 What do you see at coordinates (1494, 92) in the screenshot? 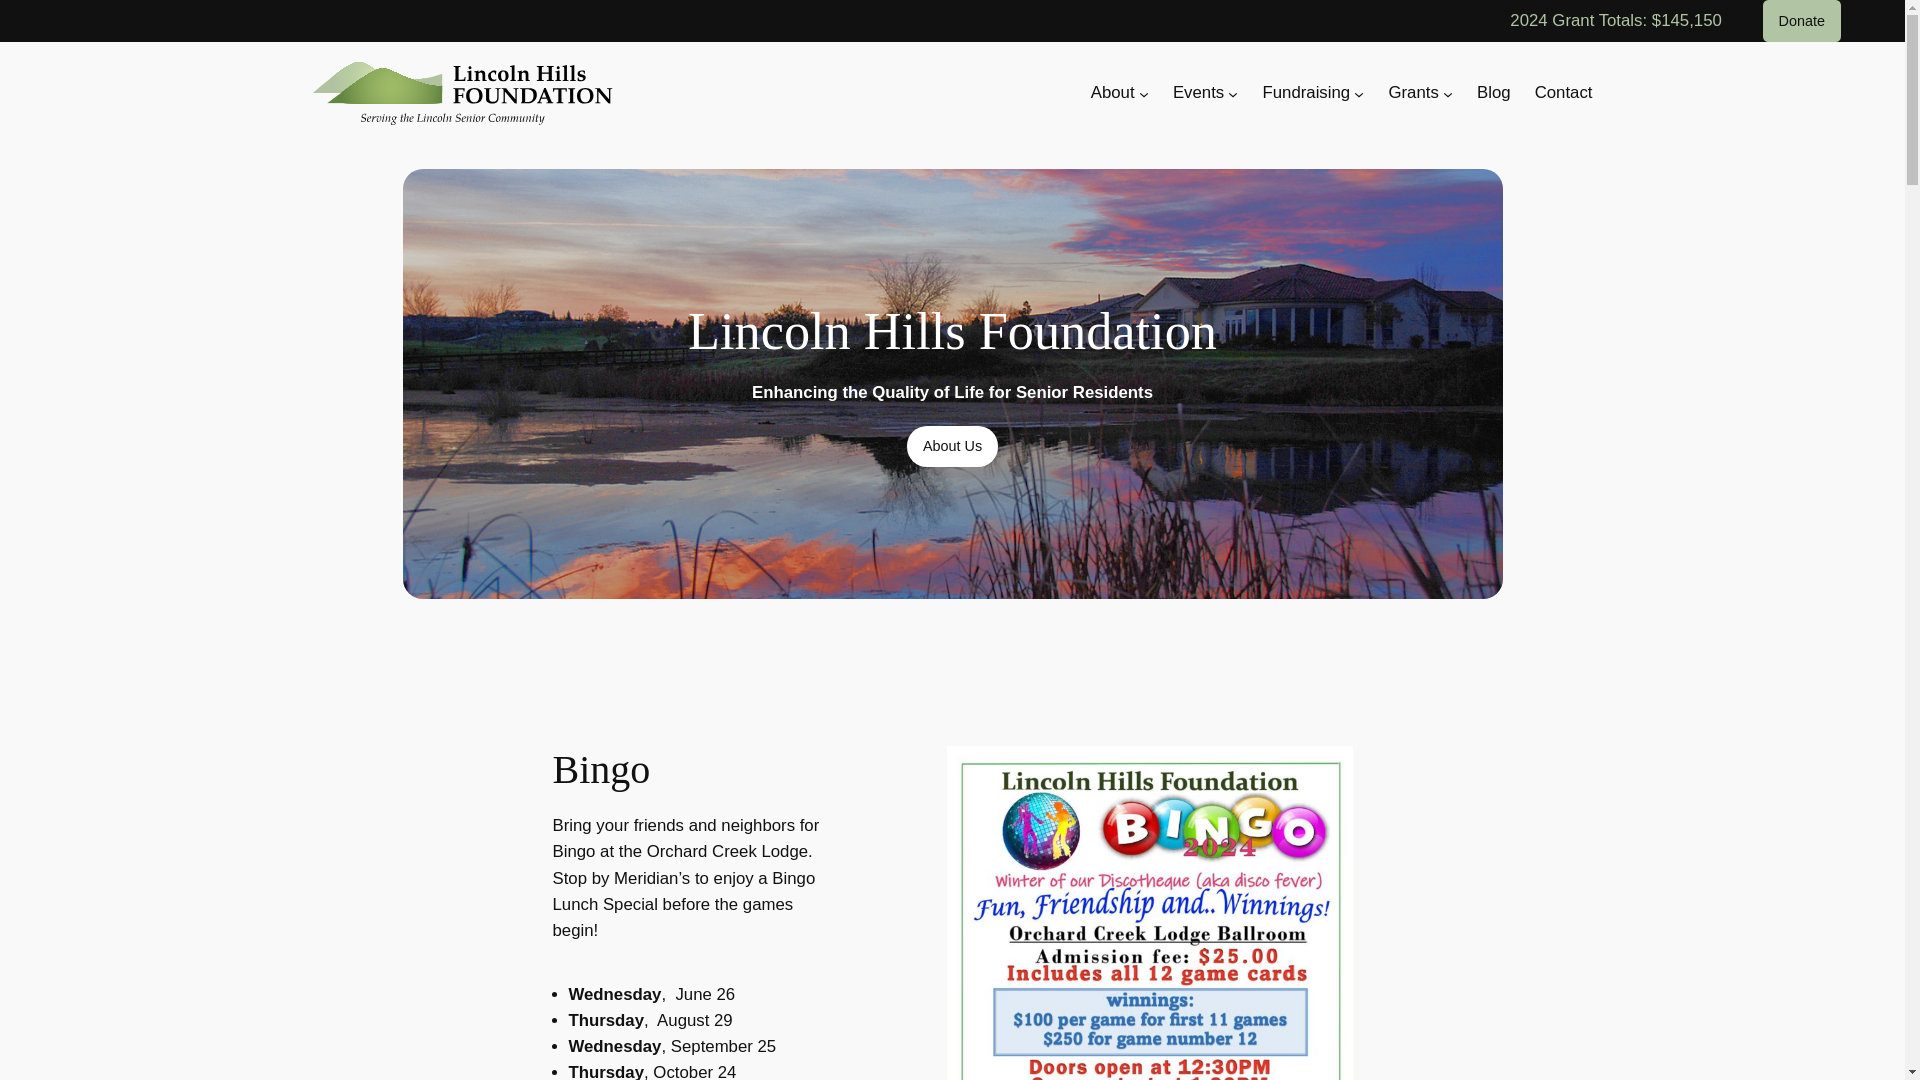
I see `Blog` at bounding box center [1494, 92].